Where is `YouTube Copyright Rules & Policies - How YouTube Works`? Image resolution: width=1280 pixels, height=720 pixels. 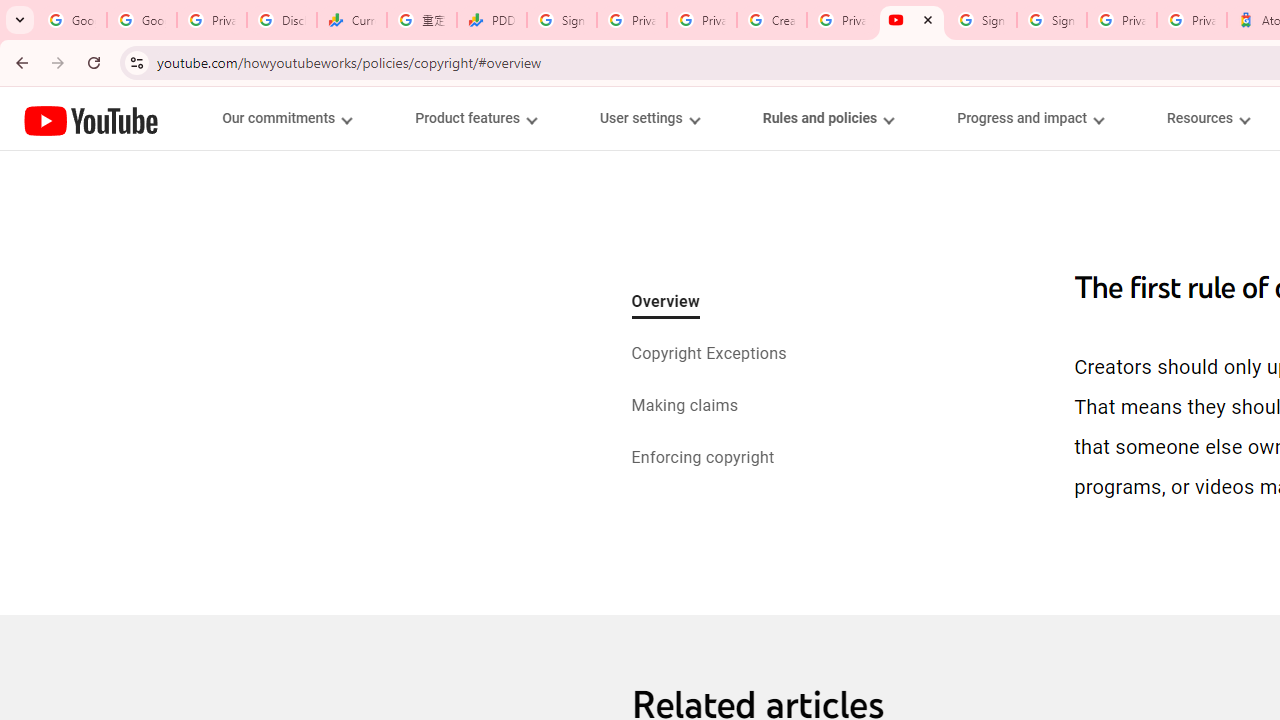 YouTube Copyright Rules & Policies - How YouTube Works is located at coordinates (912, 20).